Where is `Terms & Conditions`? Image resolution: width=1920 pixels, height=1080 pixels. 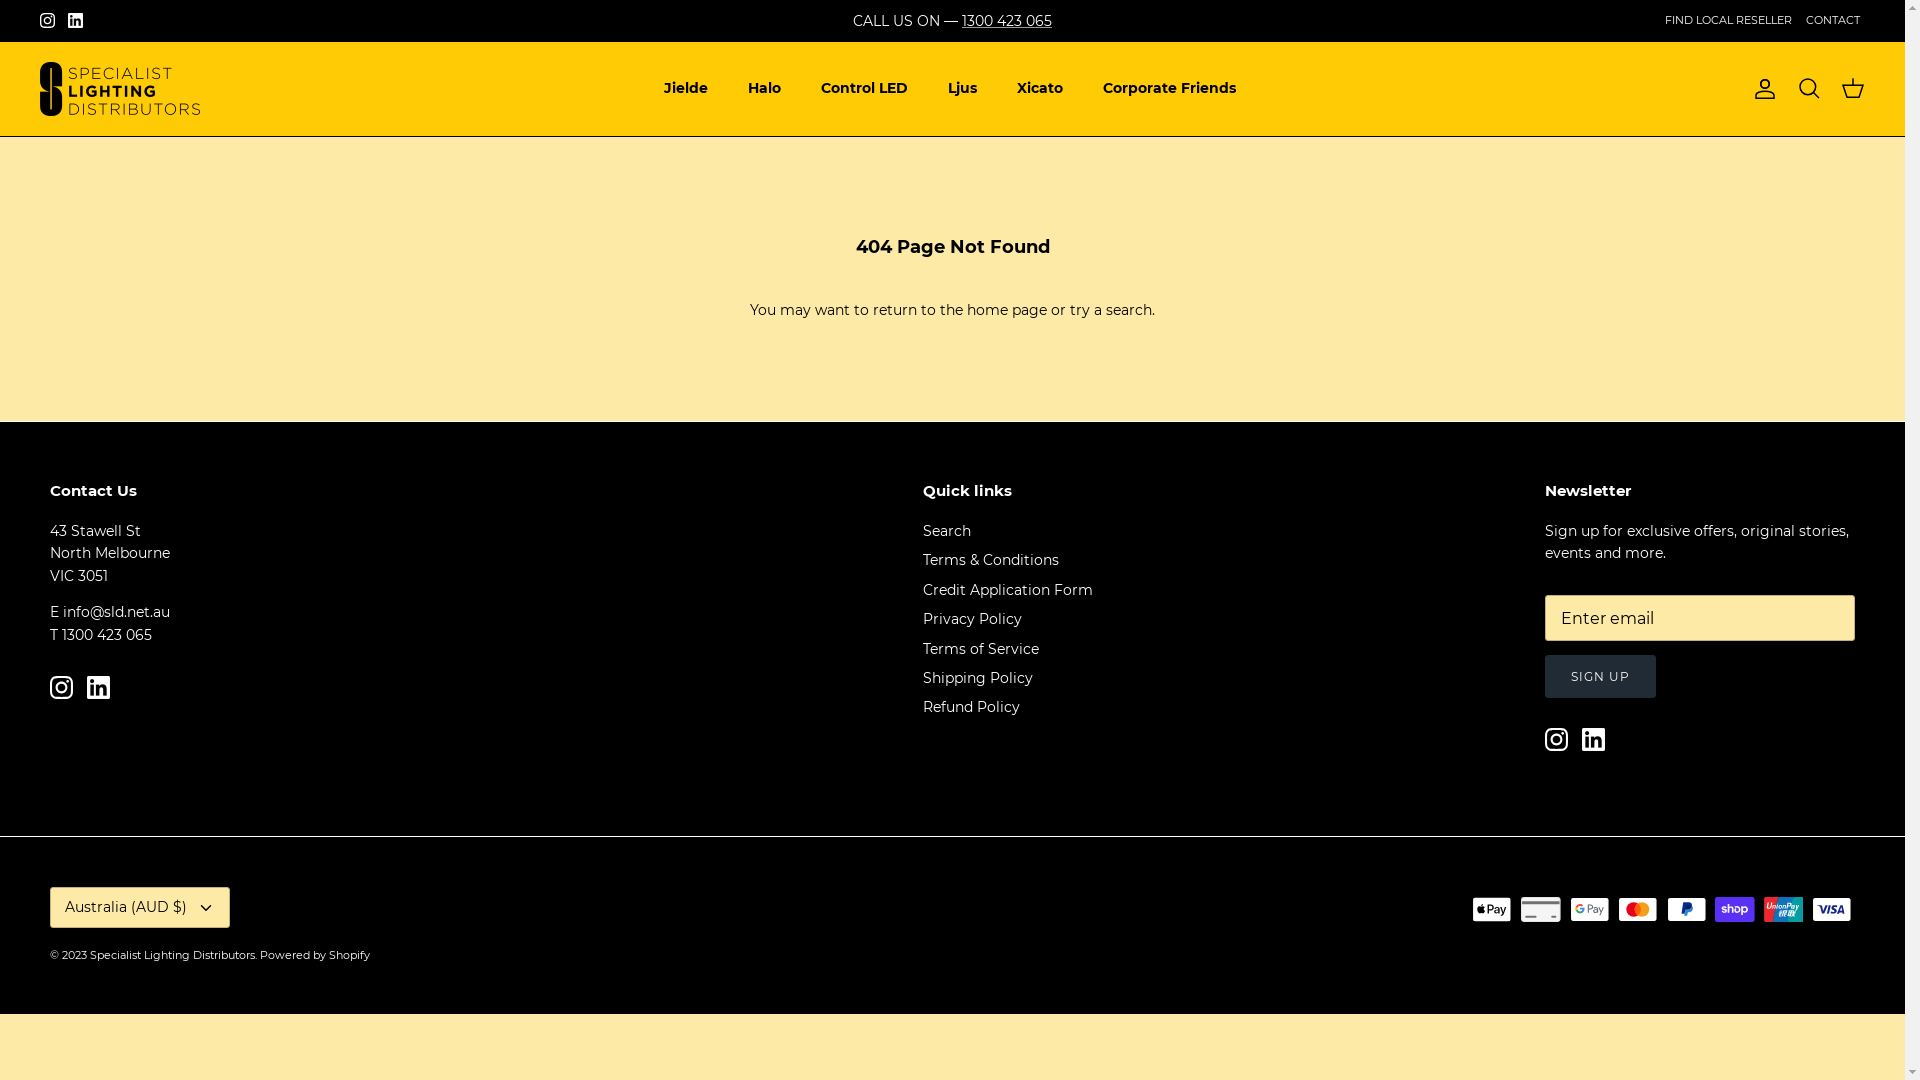
Terms & Conditions is located at coordinates (990, 560).